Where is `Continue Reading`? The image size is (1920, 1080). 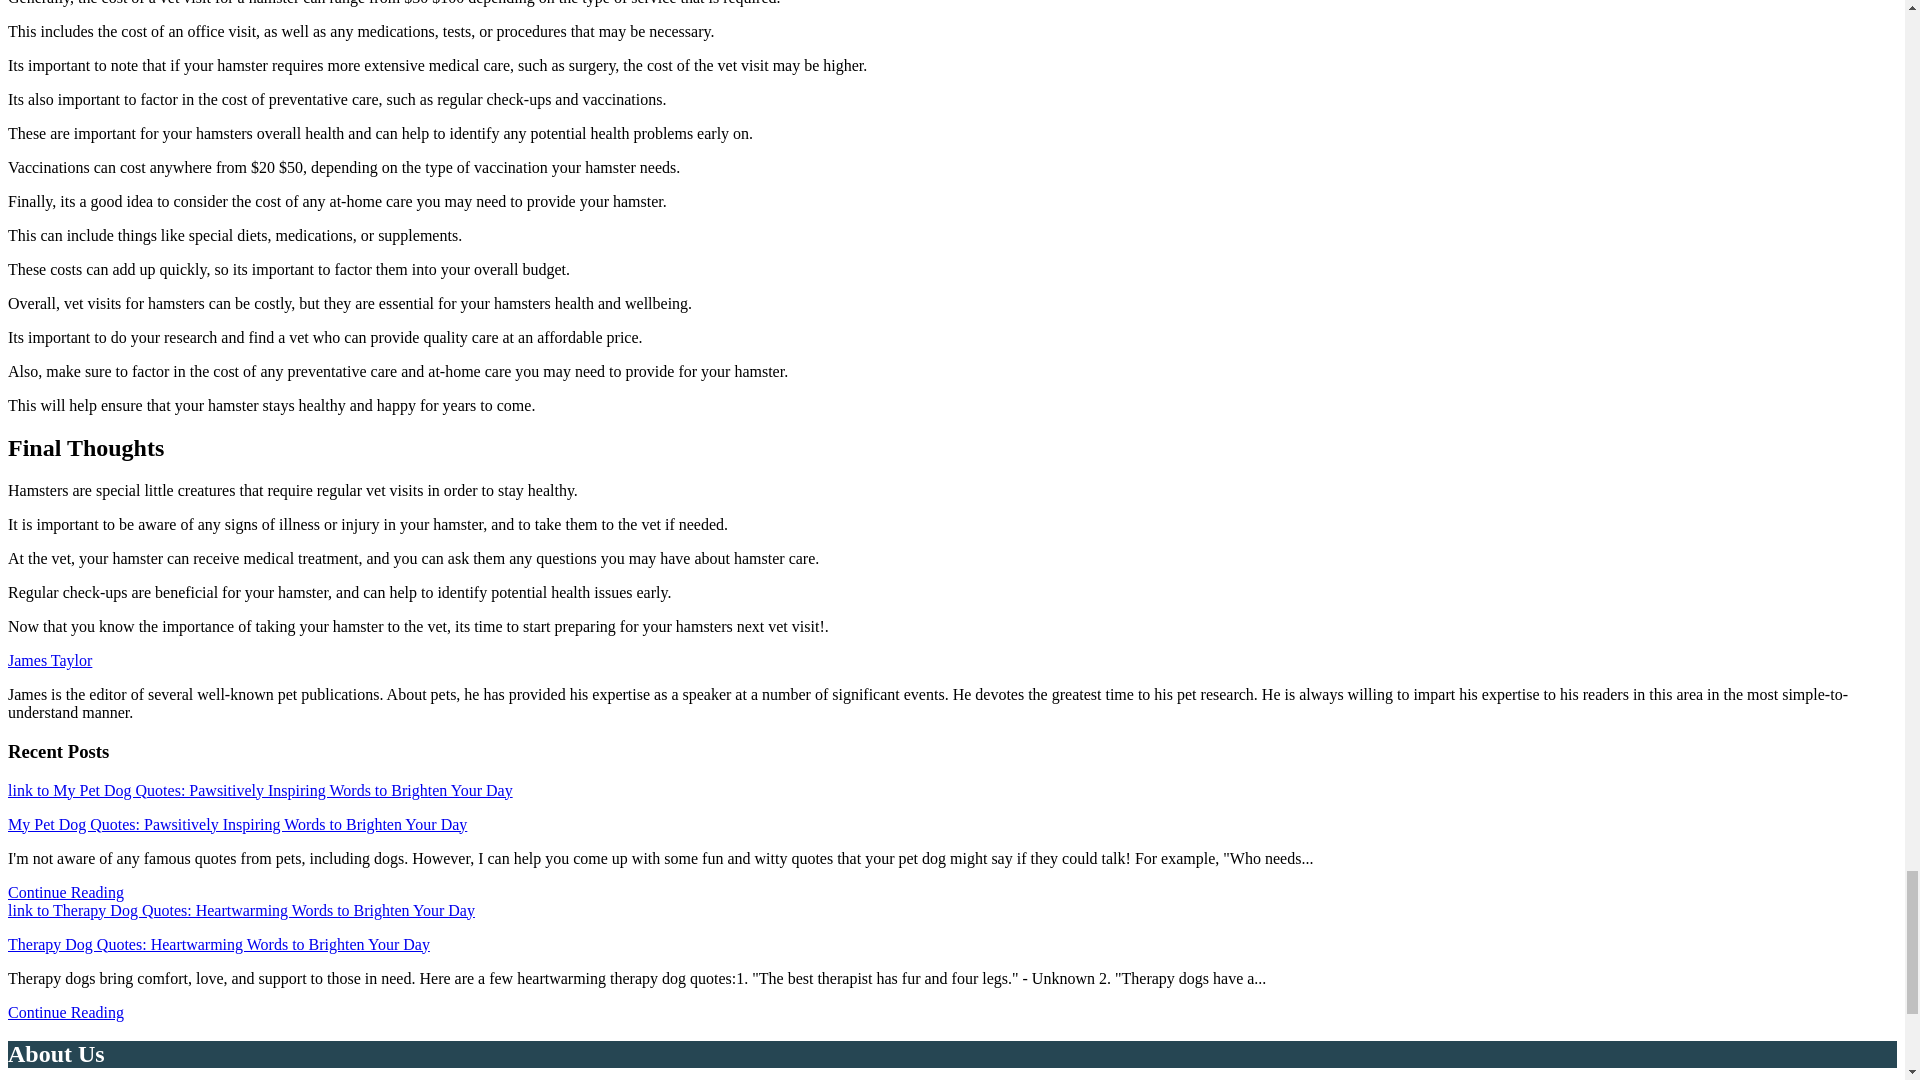
Continue Reading is located at coordinates (66, 1012).